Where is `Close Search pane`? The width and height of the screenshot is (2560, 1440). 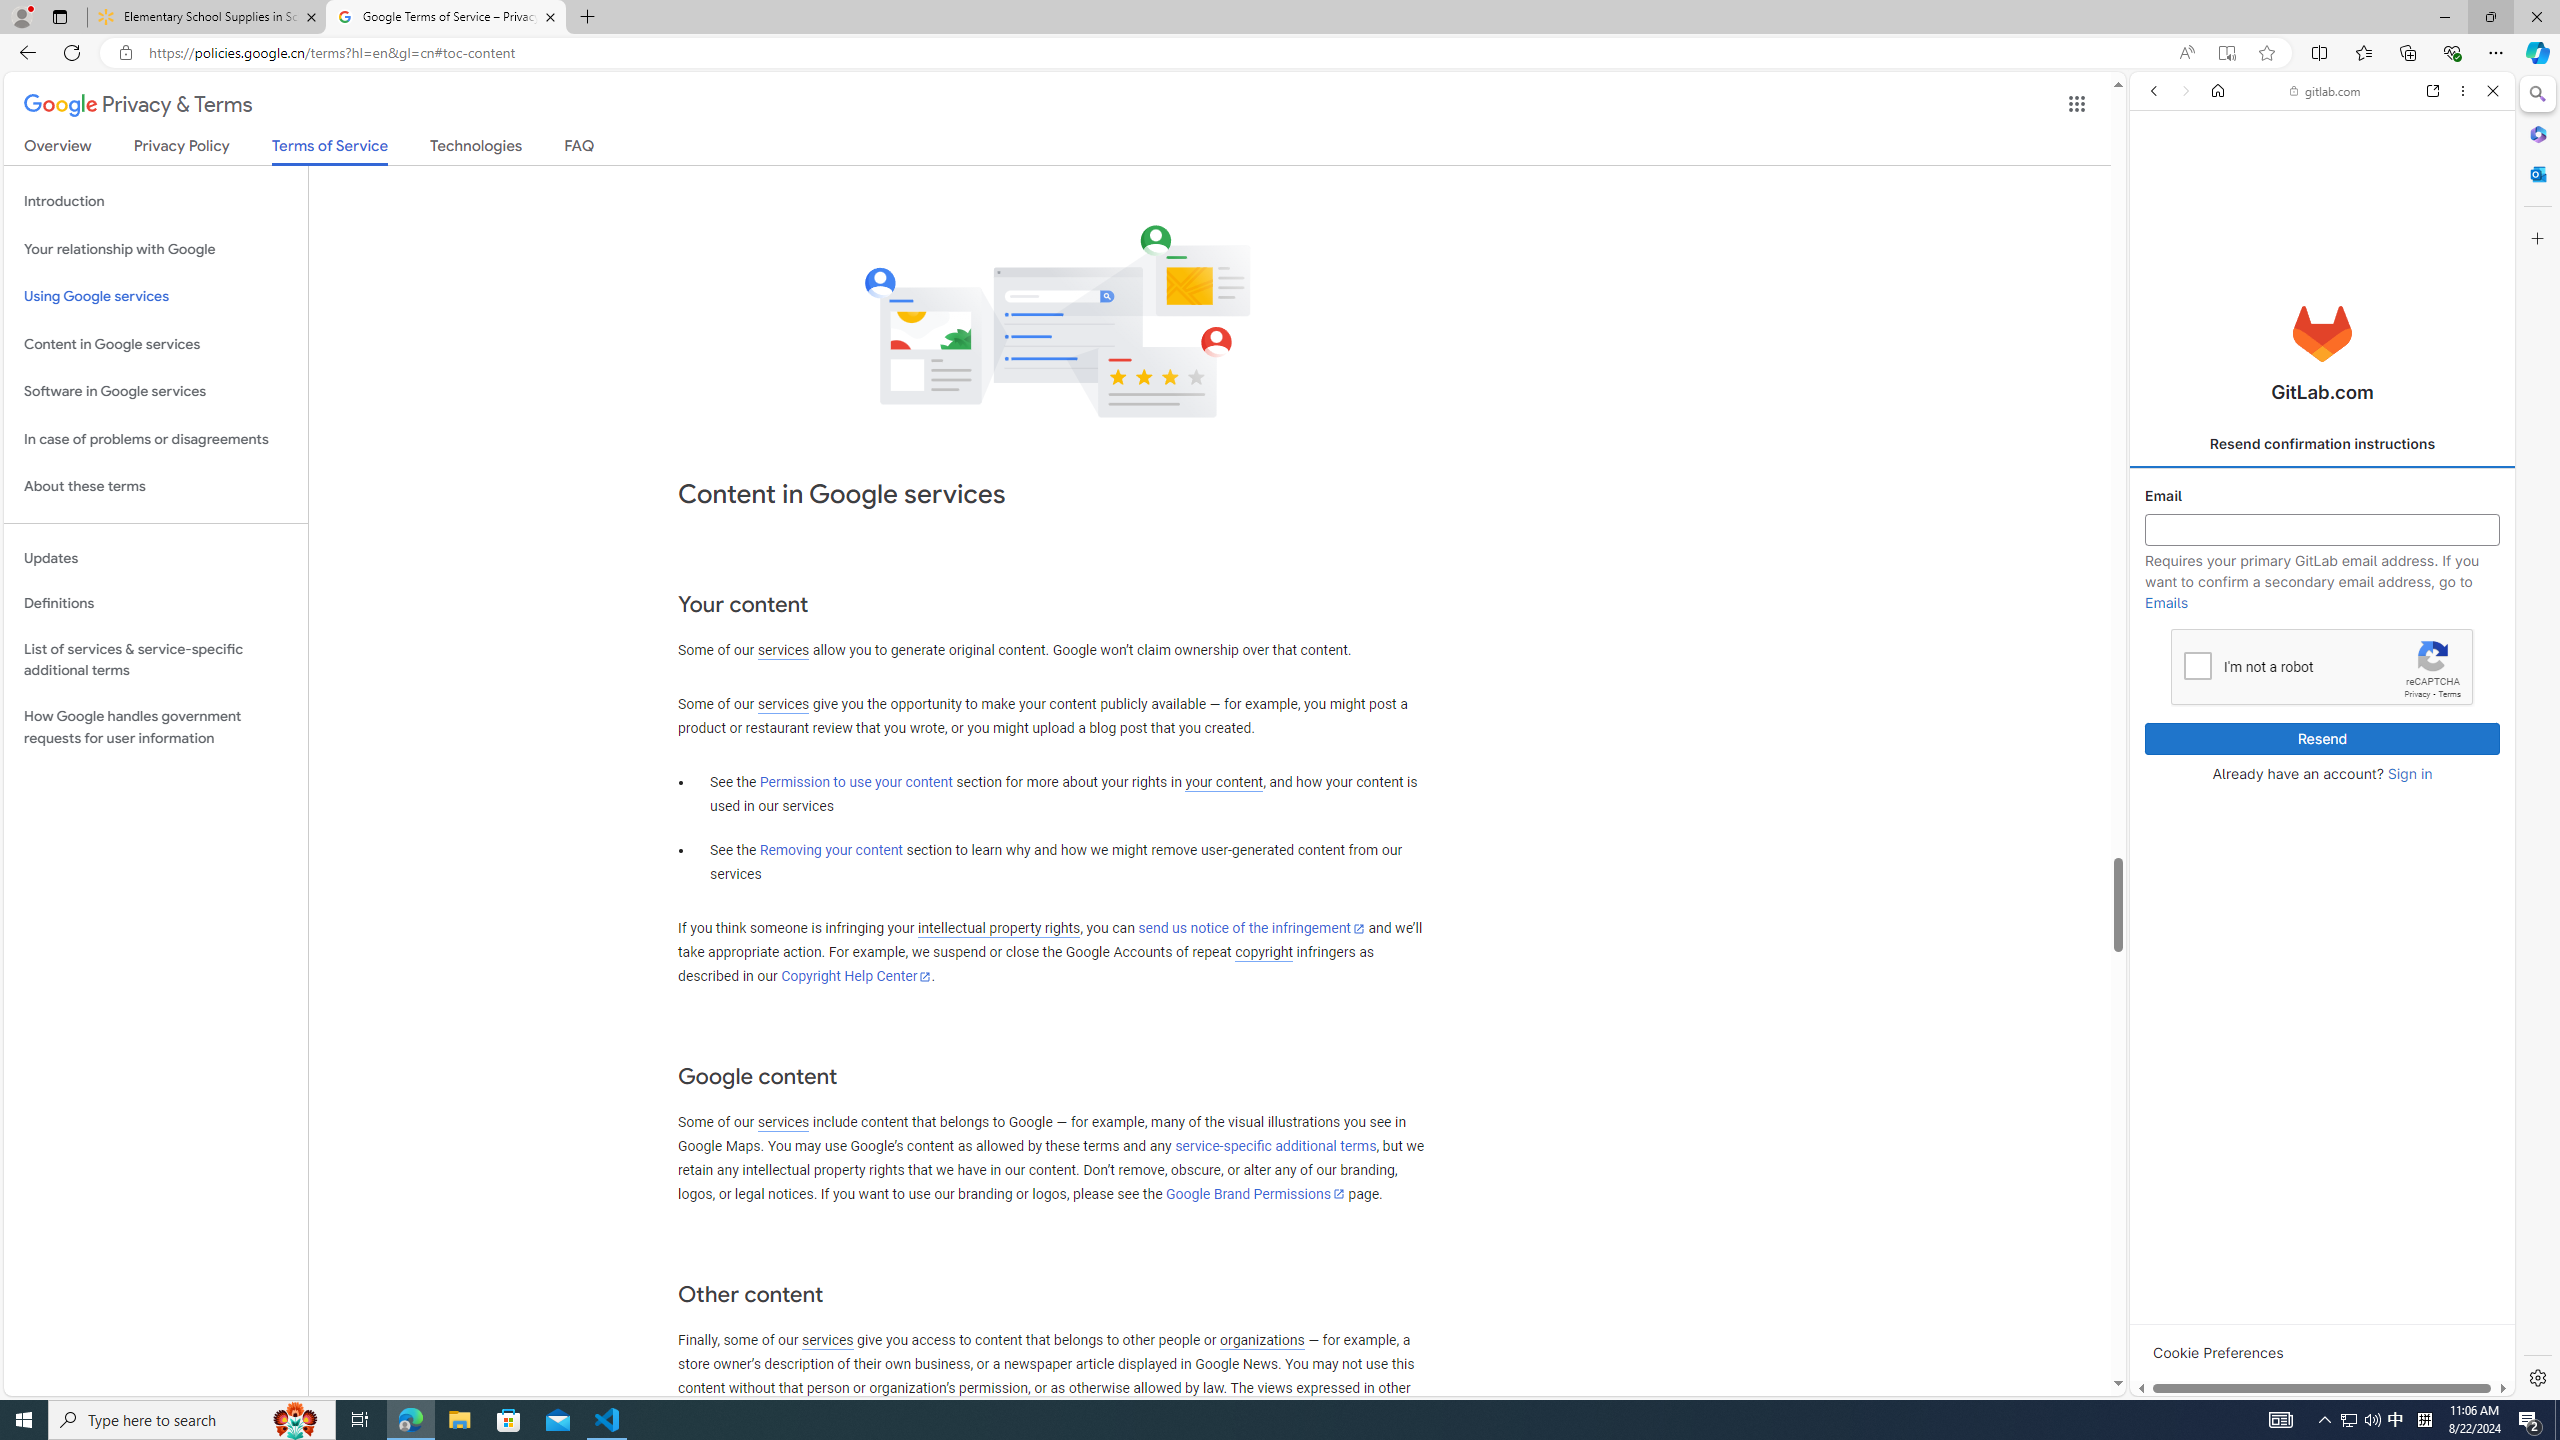
Close Search pane is located at coordinates (2536, 94).